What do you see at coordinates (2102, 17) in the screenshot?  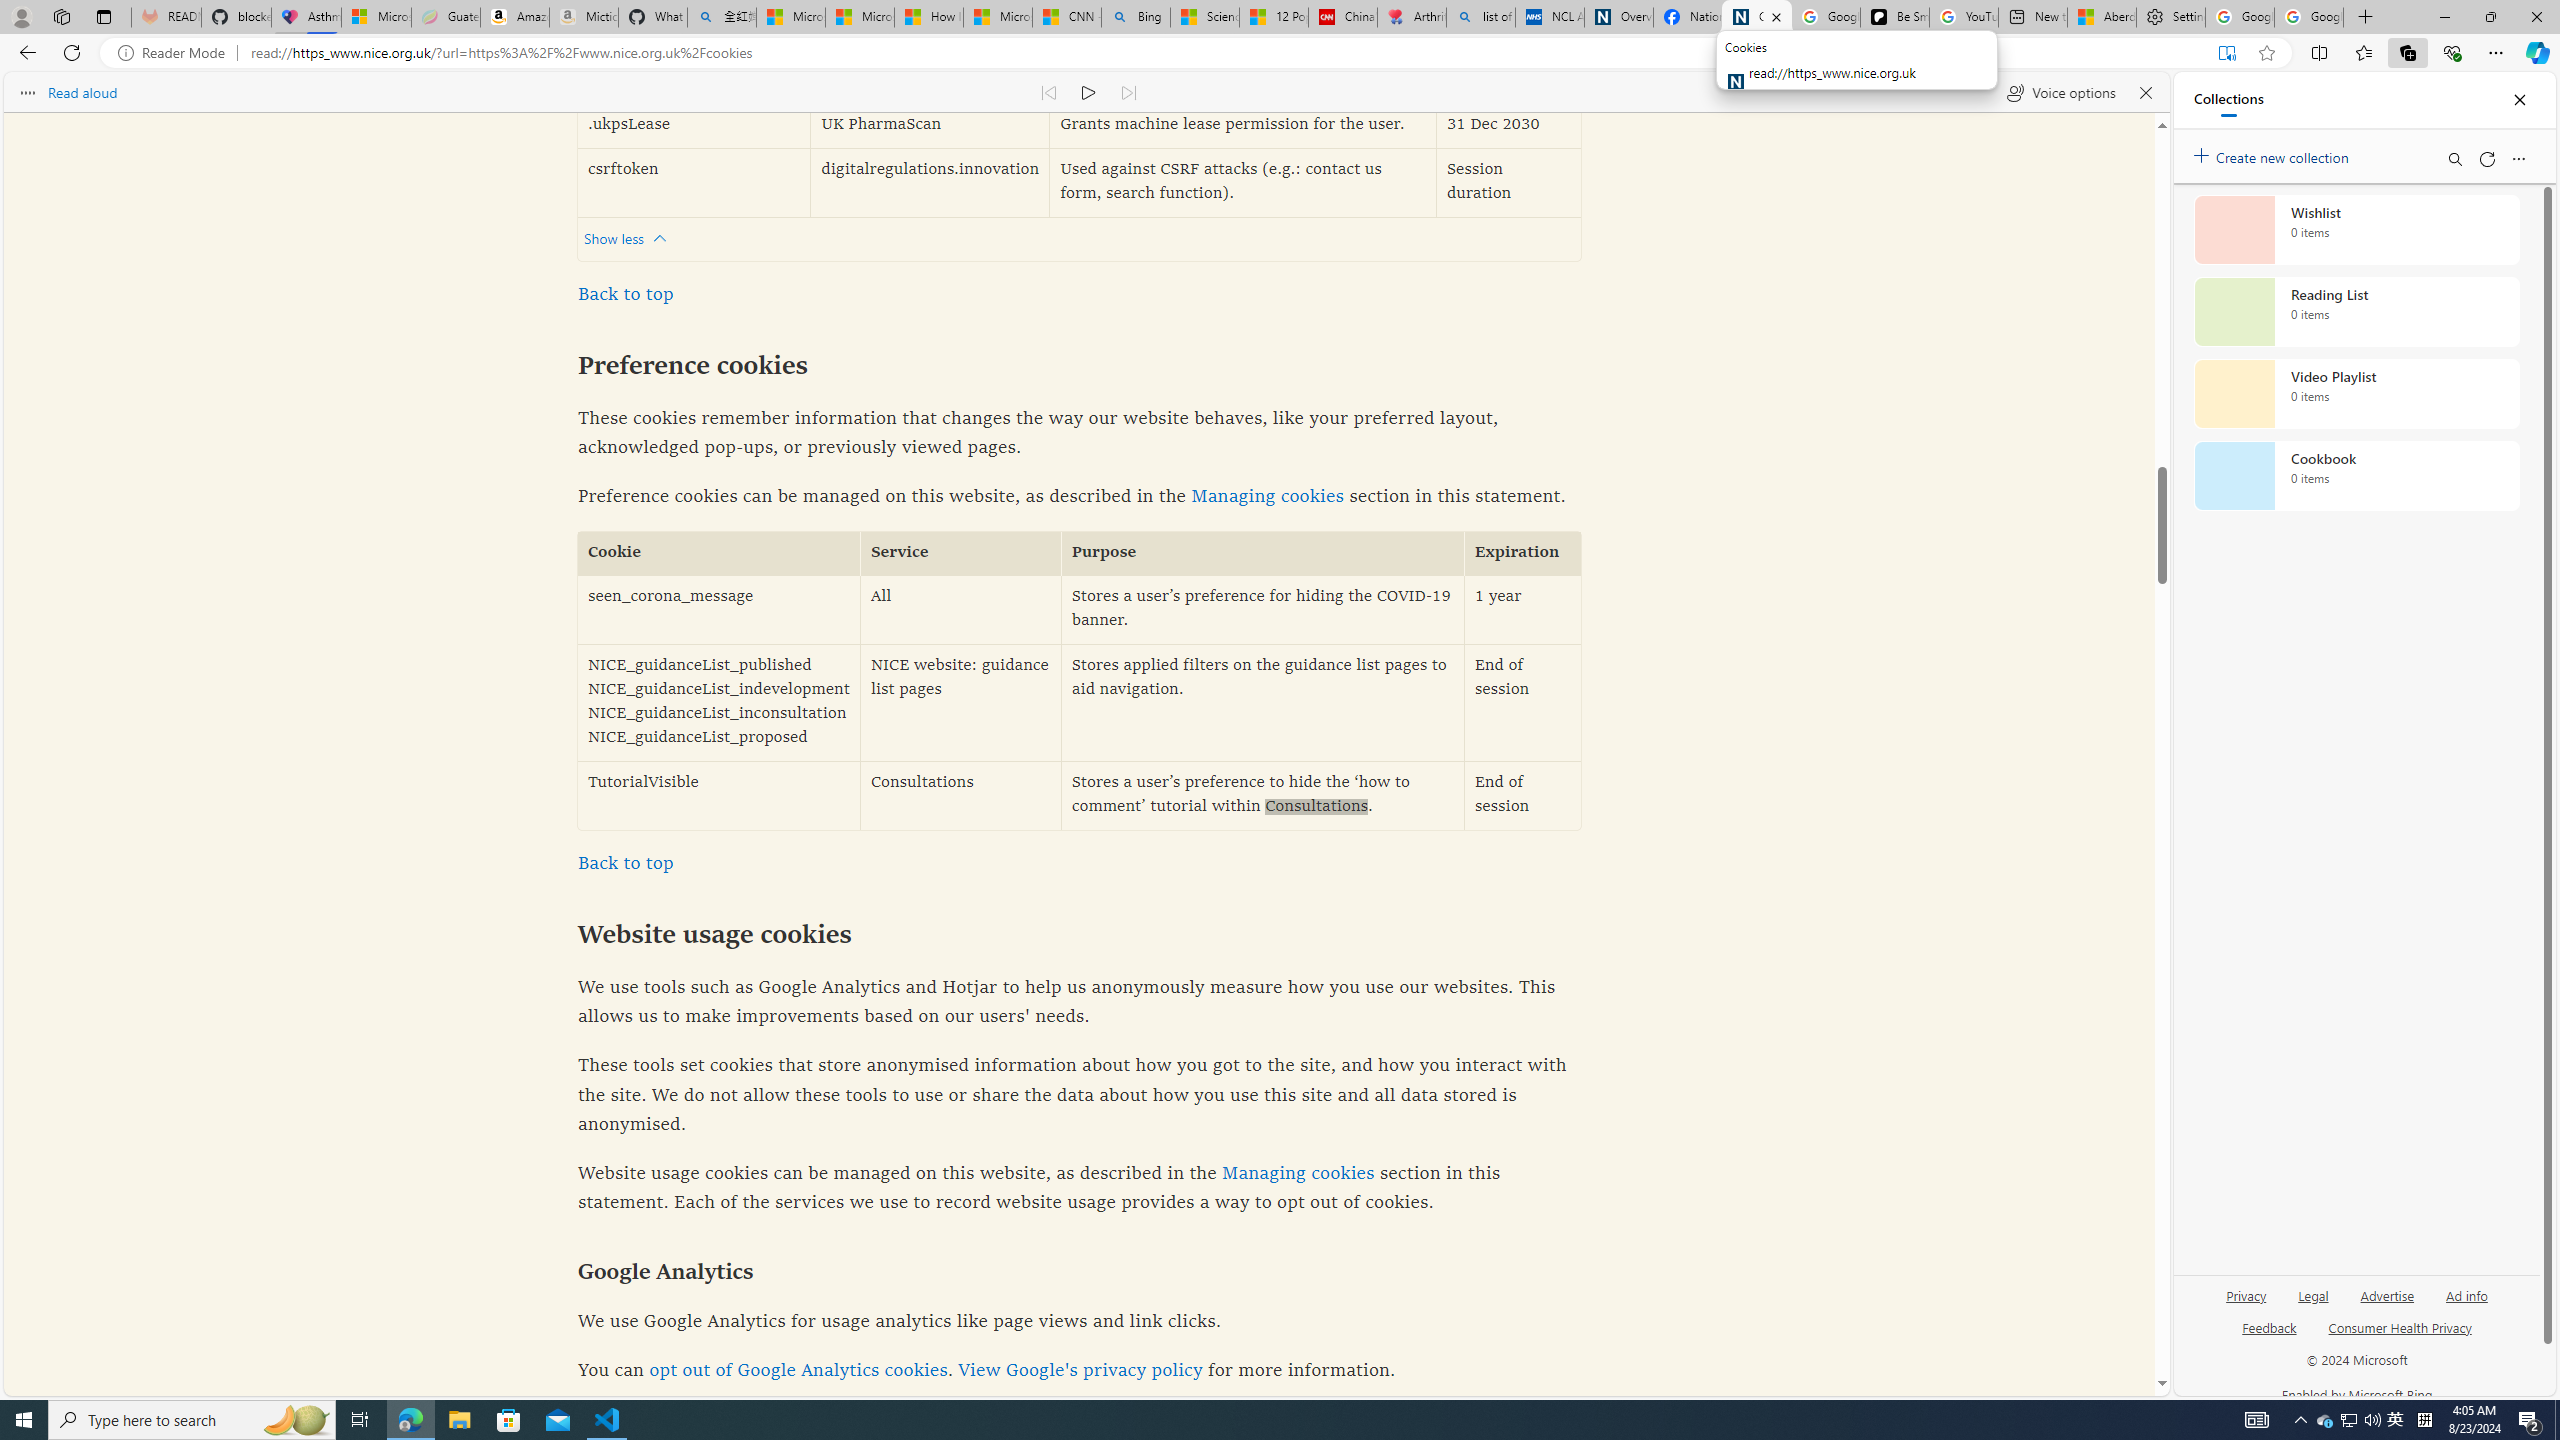 I see `Aberdeen, Hong Kong SAR hourly forecast | Microsoft Weather` at bounding box center [2102, 17].